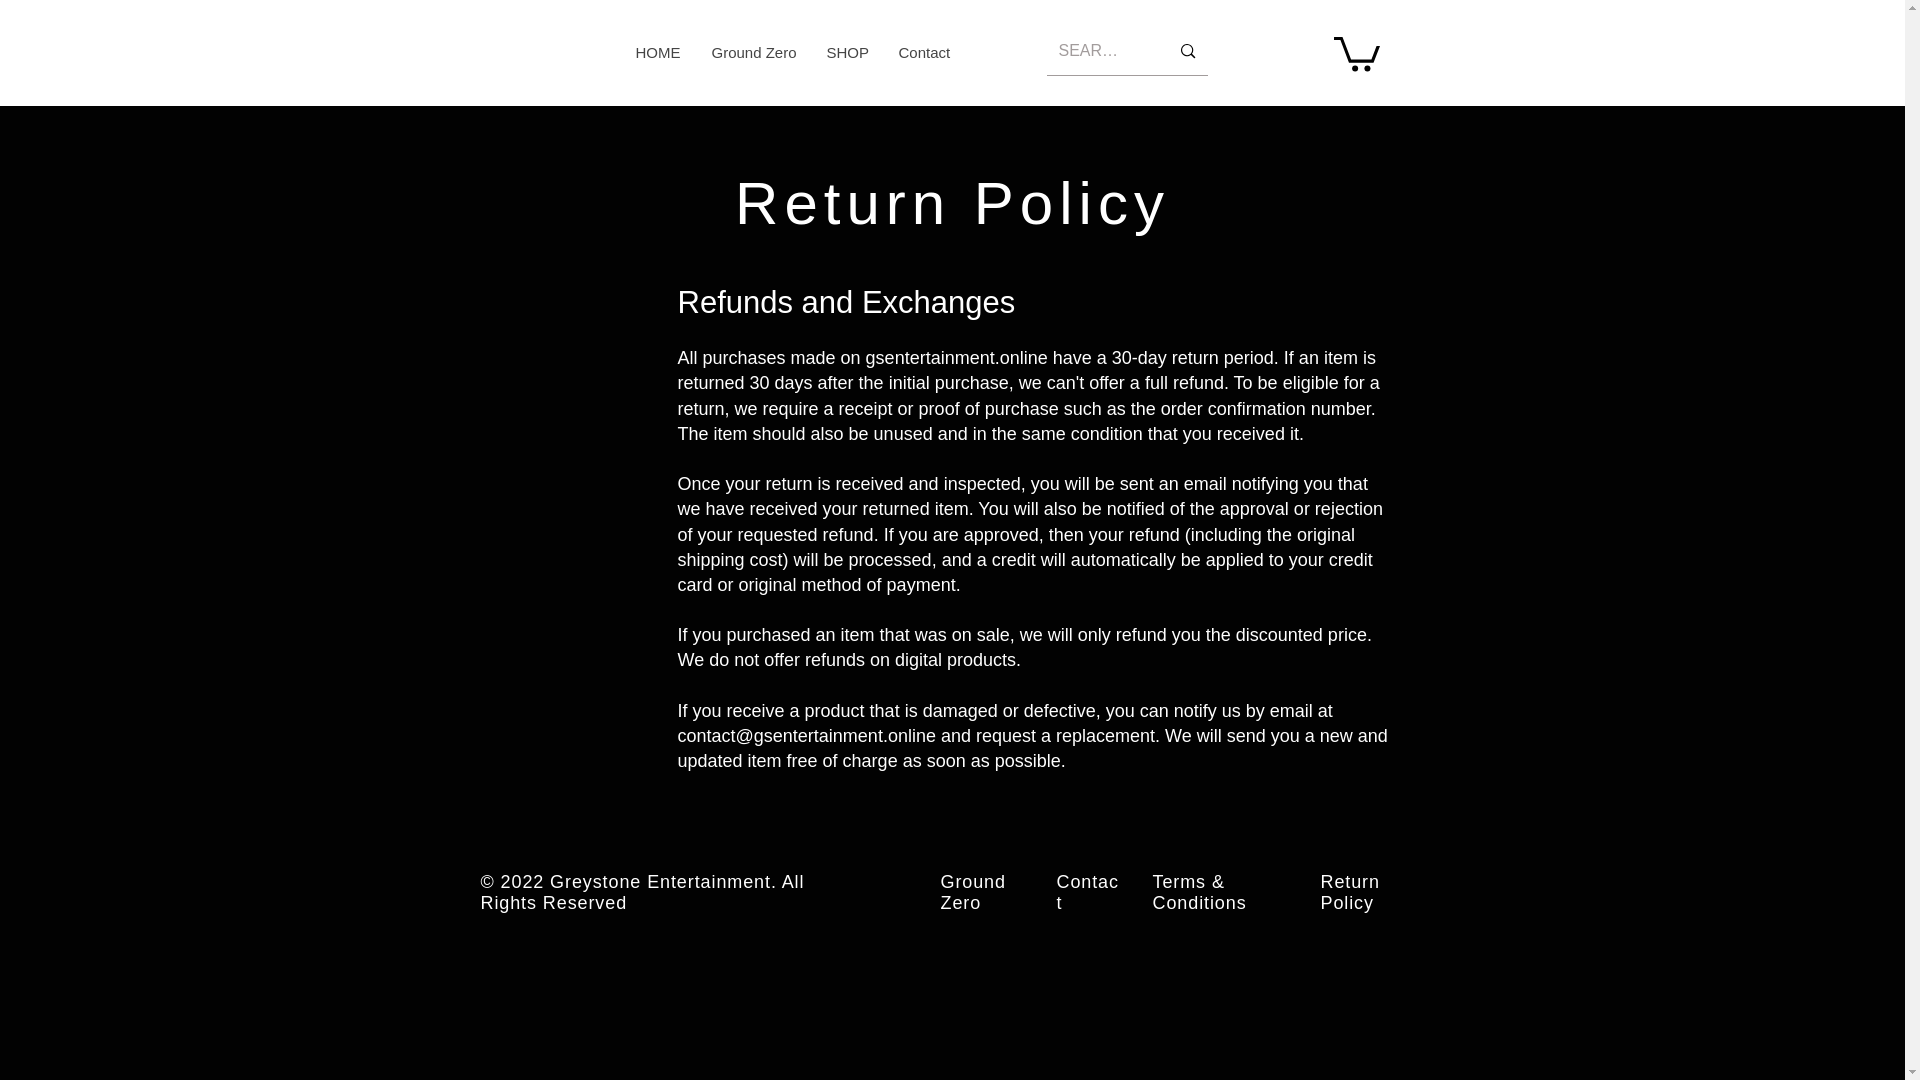 This screenshot has width=1920, height=1080. Describe the element at coordinates (658, 52) in the screenshot. I see `HOME` at that location.